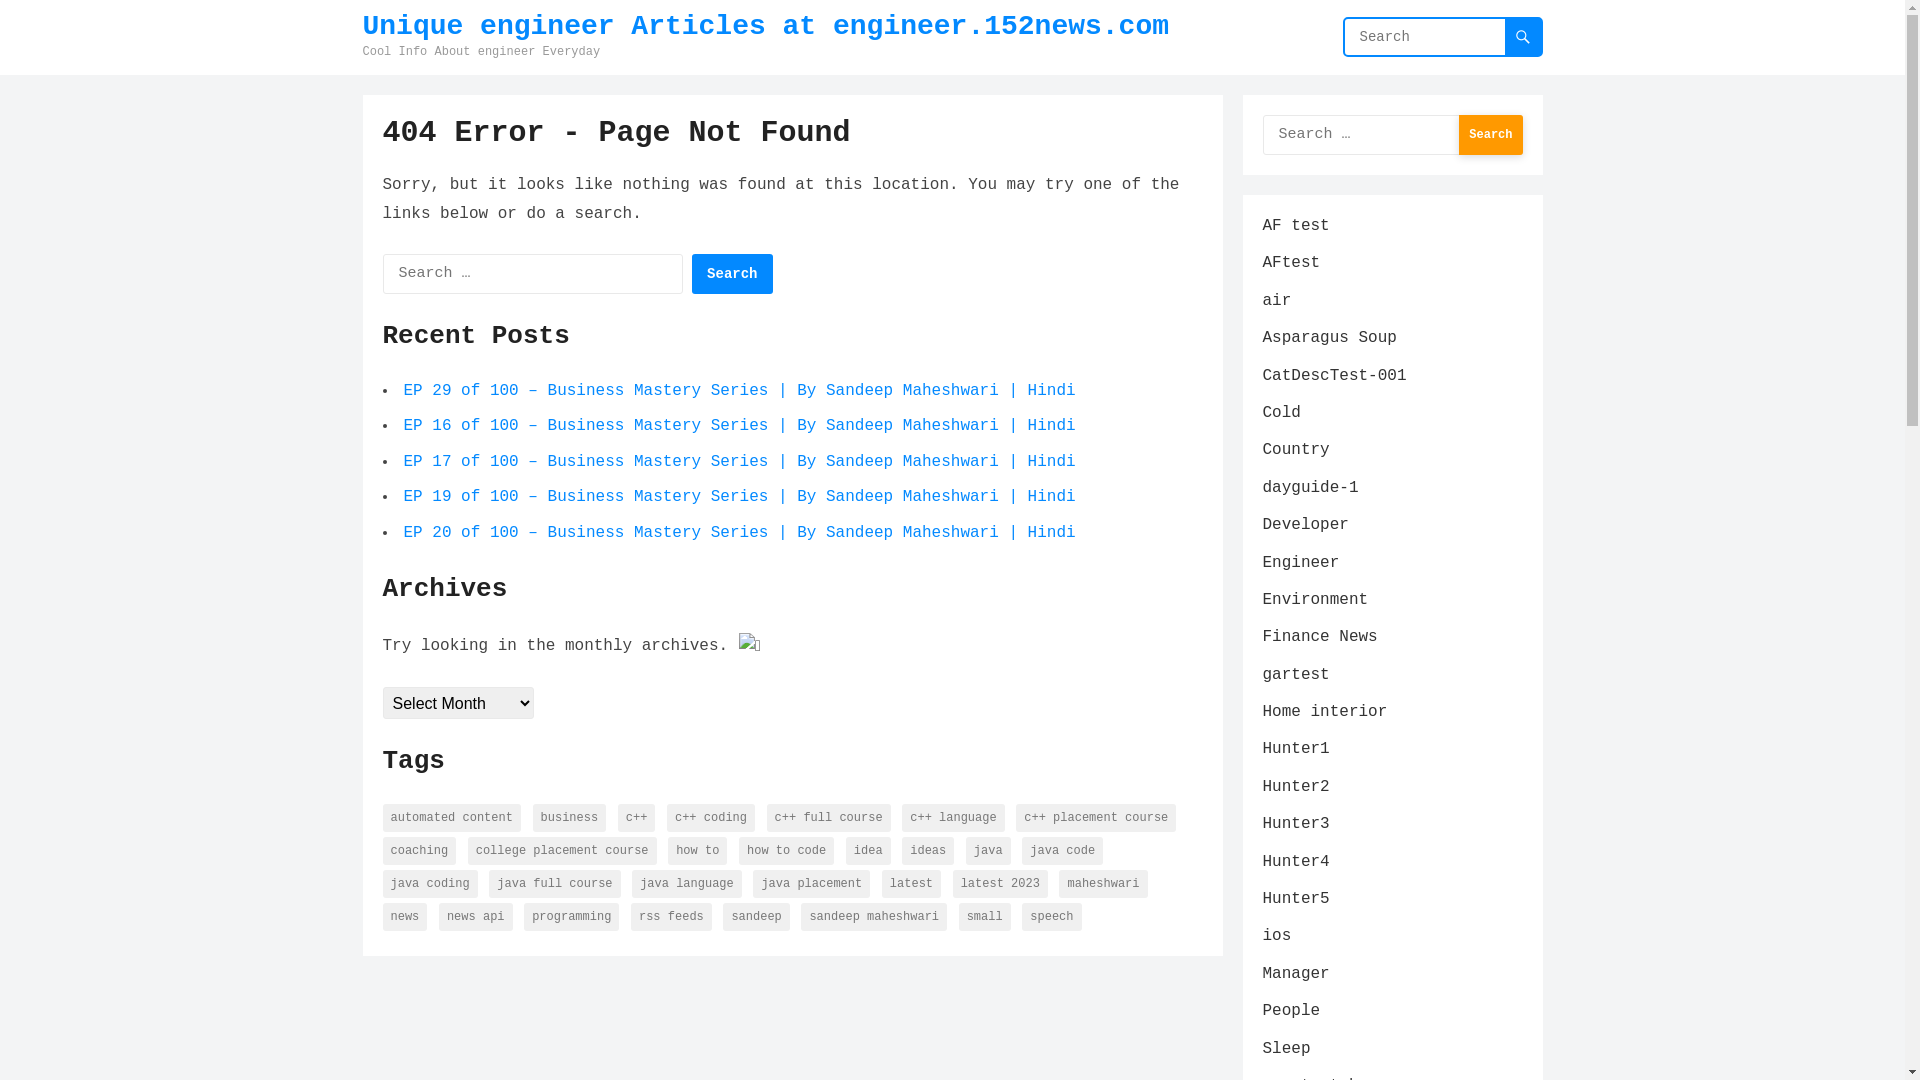 This screenshot has height=1080, width=1920. Describe the element at coordinates (1315, 600) in the screenshot. I see `Environment` at that location.